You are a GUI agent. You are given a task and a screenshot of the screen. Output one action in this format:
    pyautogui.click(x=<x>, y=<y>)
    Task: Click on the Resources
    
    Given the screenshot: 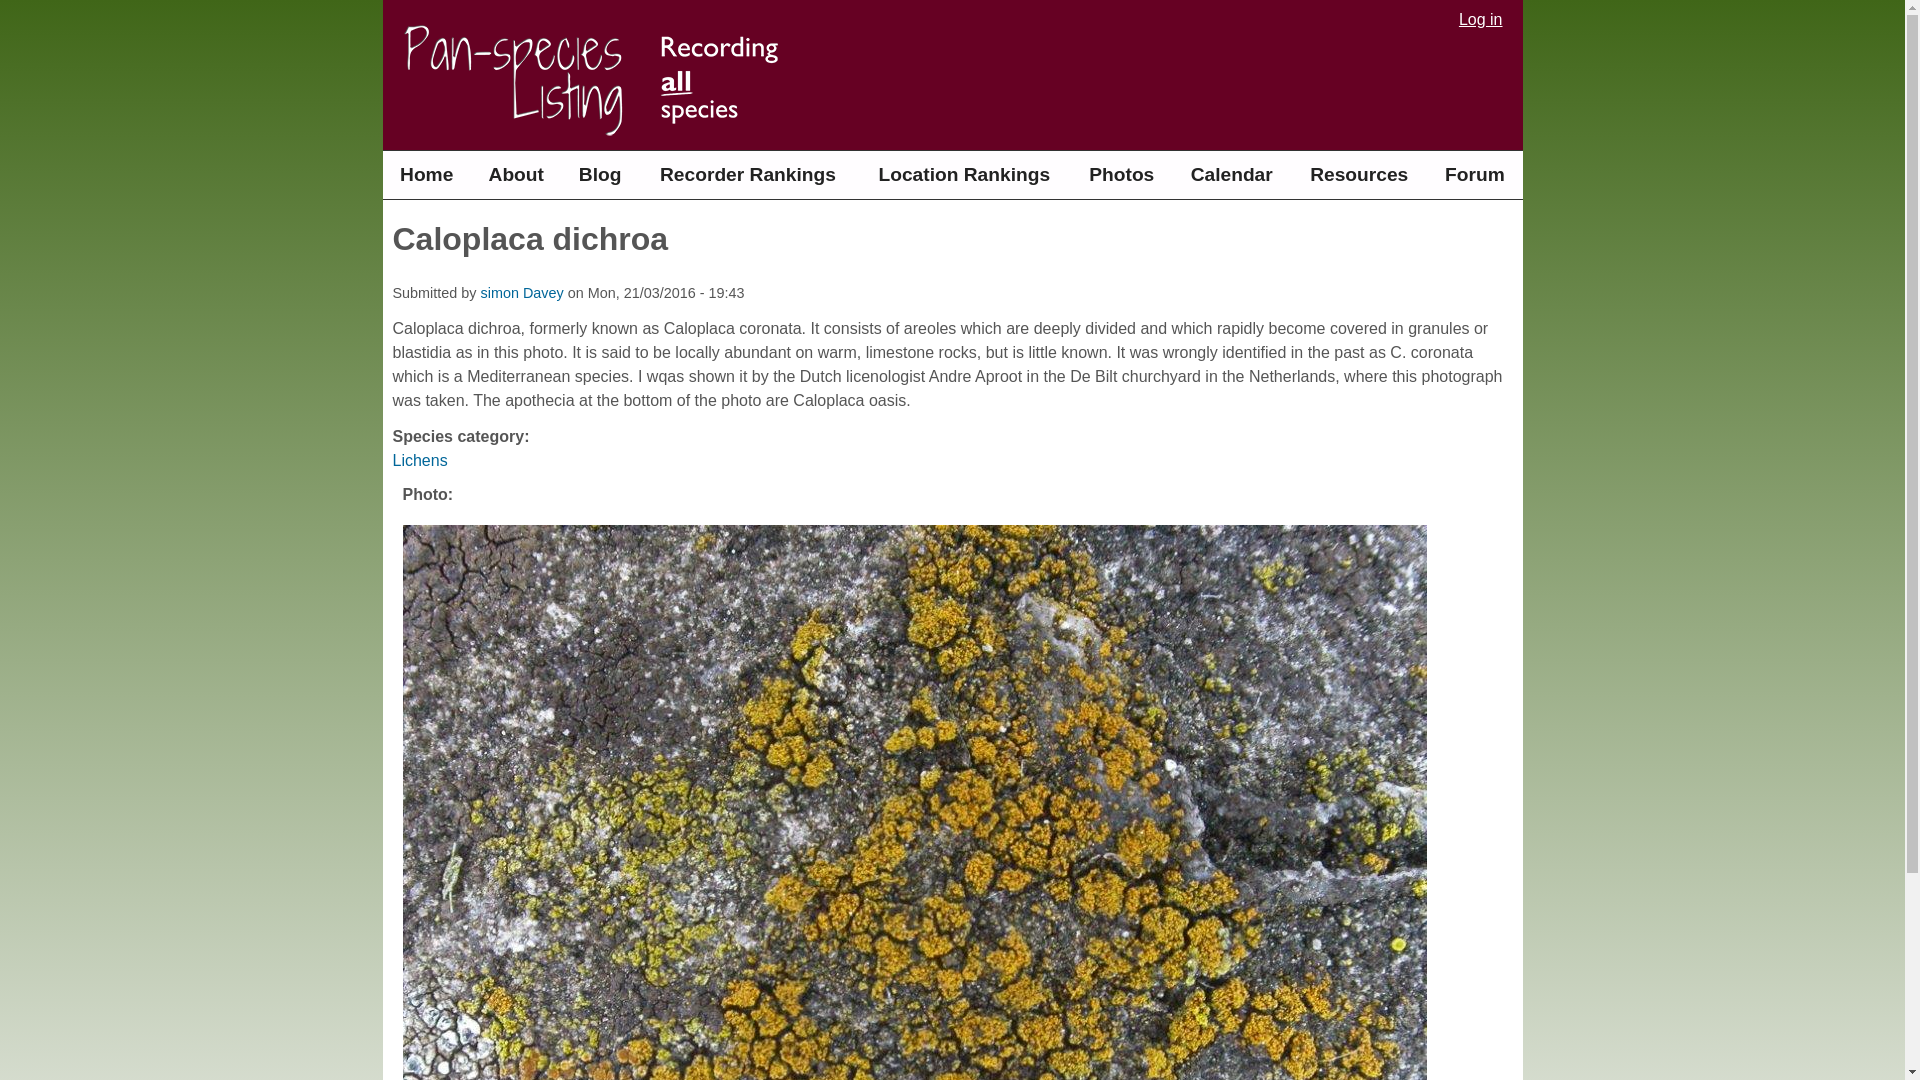 What is the action you would take?
    pyautogui.click(x=1358, y=174)
    